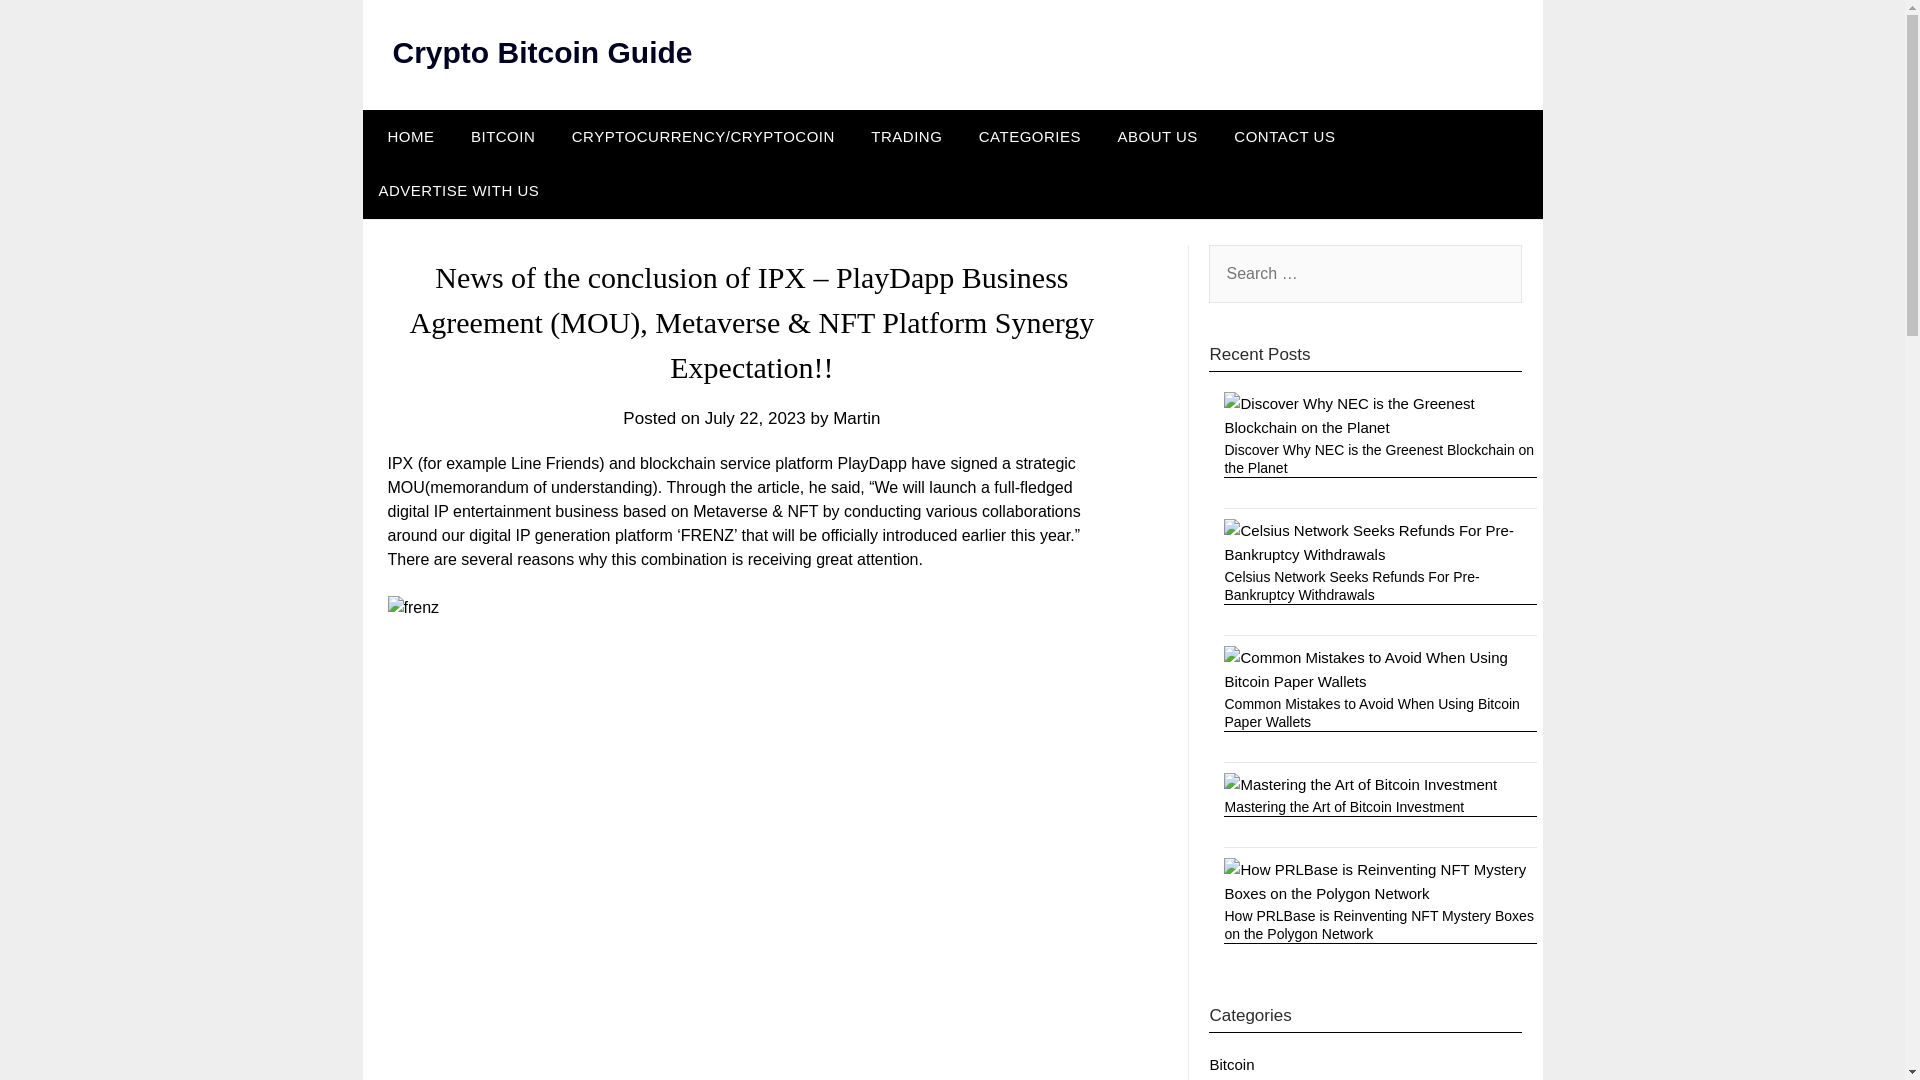 The height and width of the screenshot is (1080, 1920). What do you see at coordinates (541, 52) in the screenshot?
I see `Crypto Bitcoin Guide` at bounding box center [541, 52].